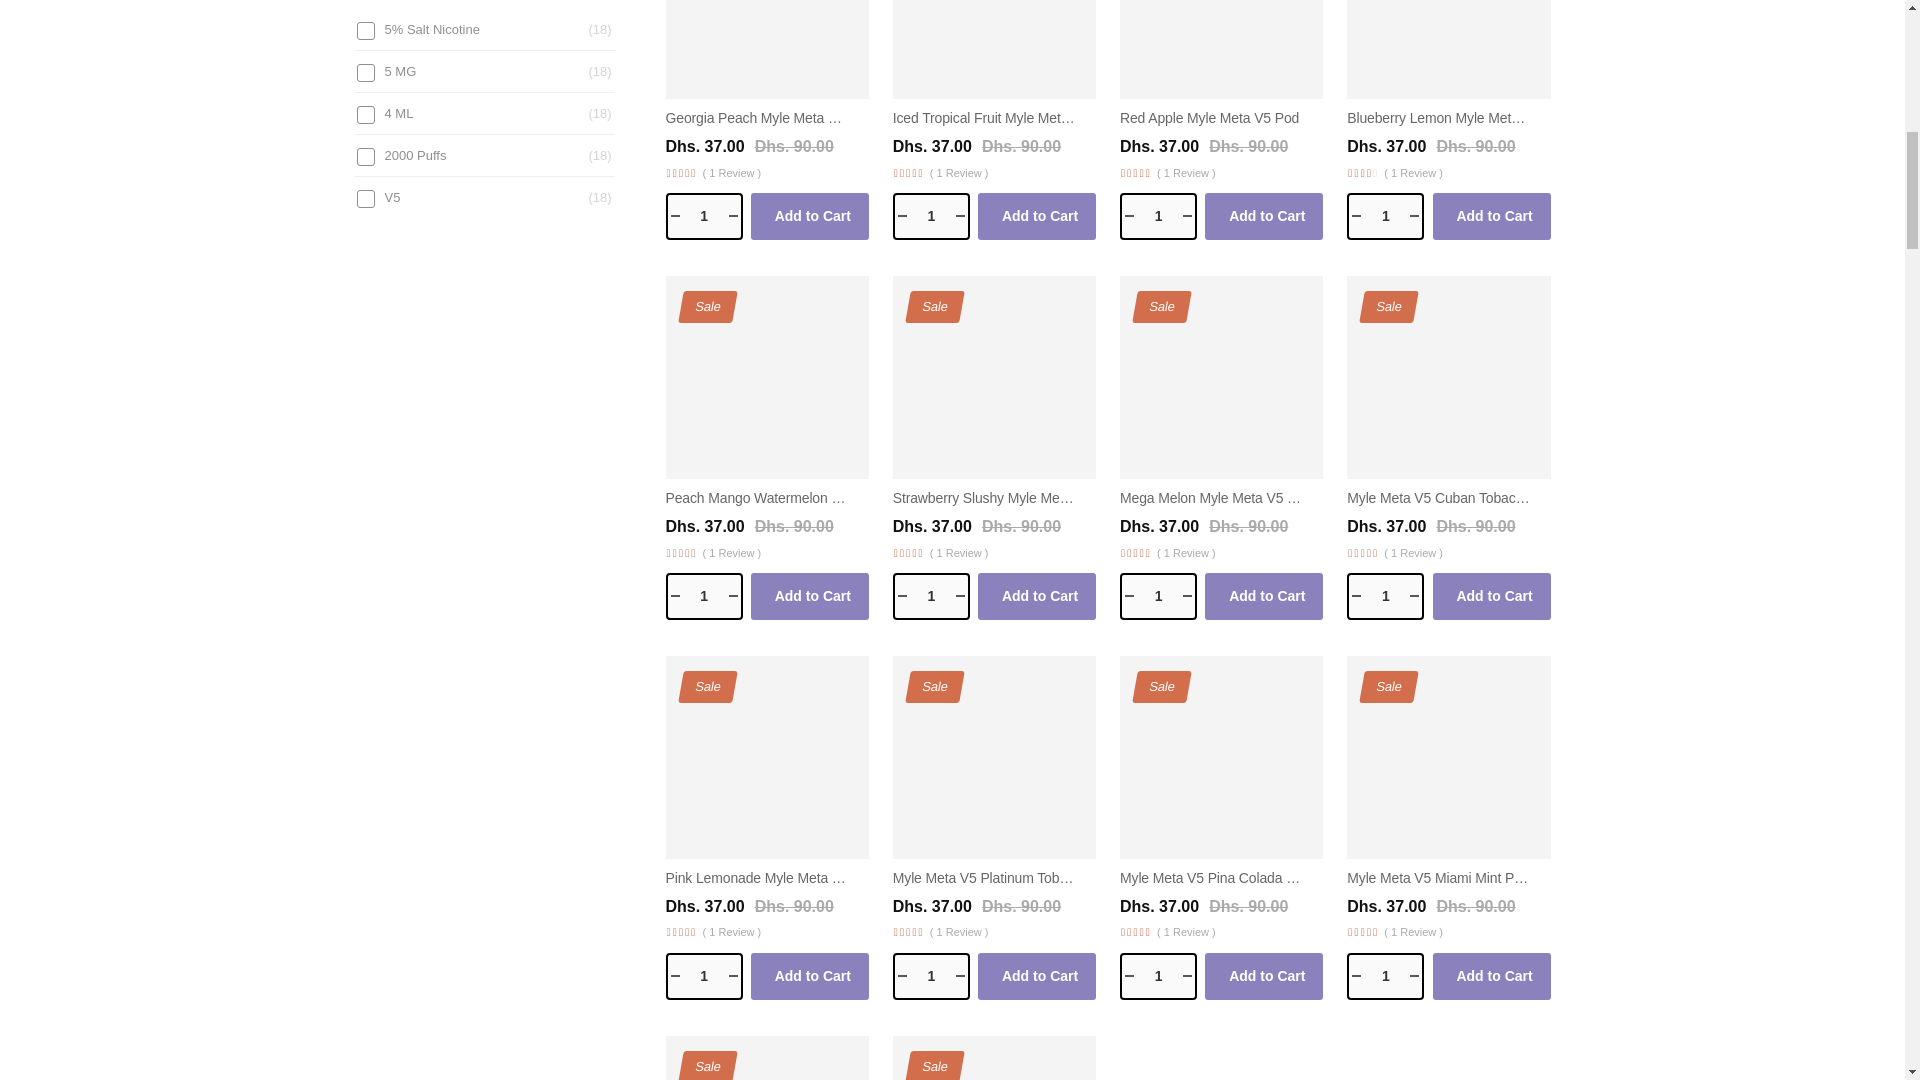 The width and height of the screenshot is (1920, 1080). I want to click on 1, so click(704, 976).